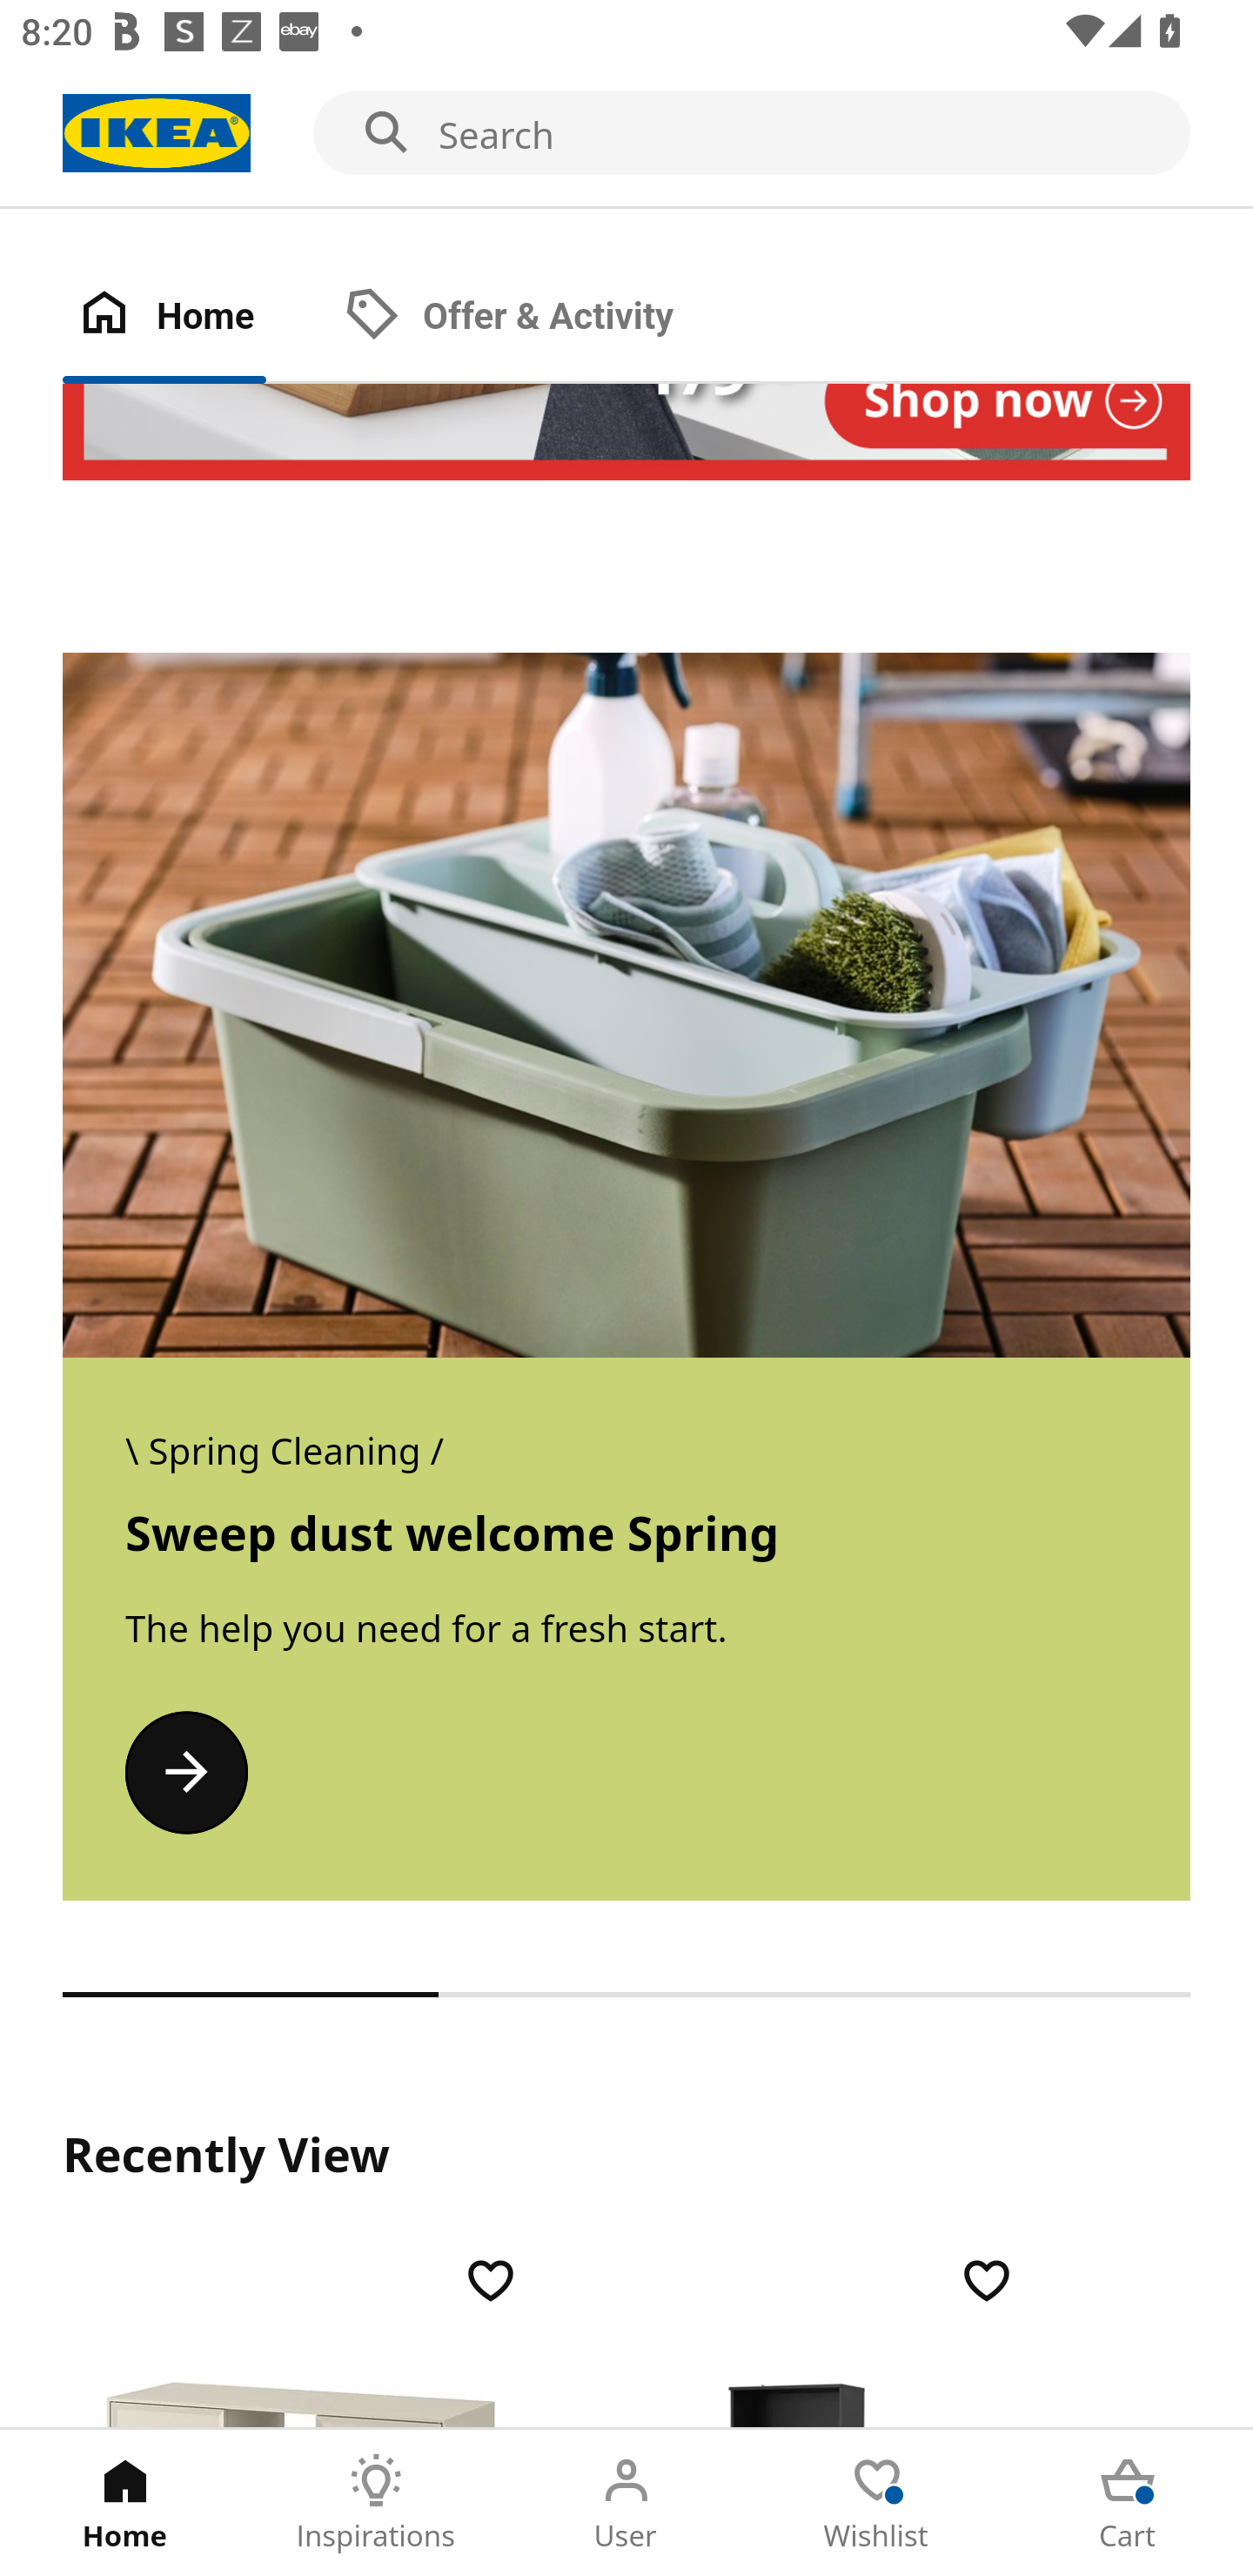  What do you see at coordinates (1128, 2503) in the screenshot?
I see `Cart
Tab 5 of 5` at bounding box center [1128, 2503].